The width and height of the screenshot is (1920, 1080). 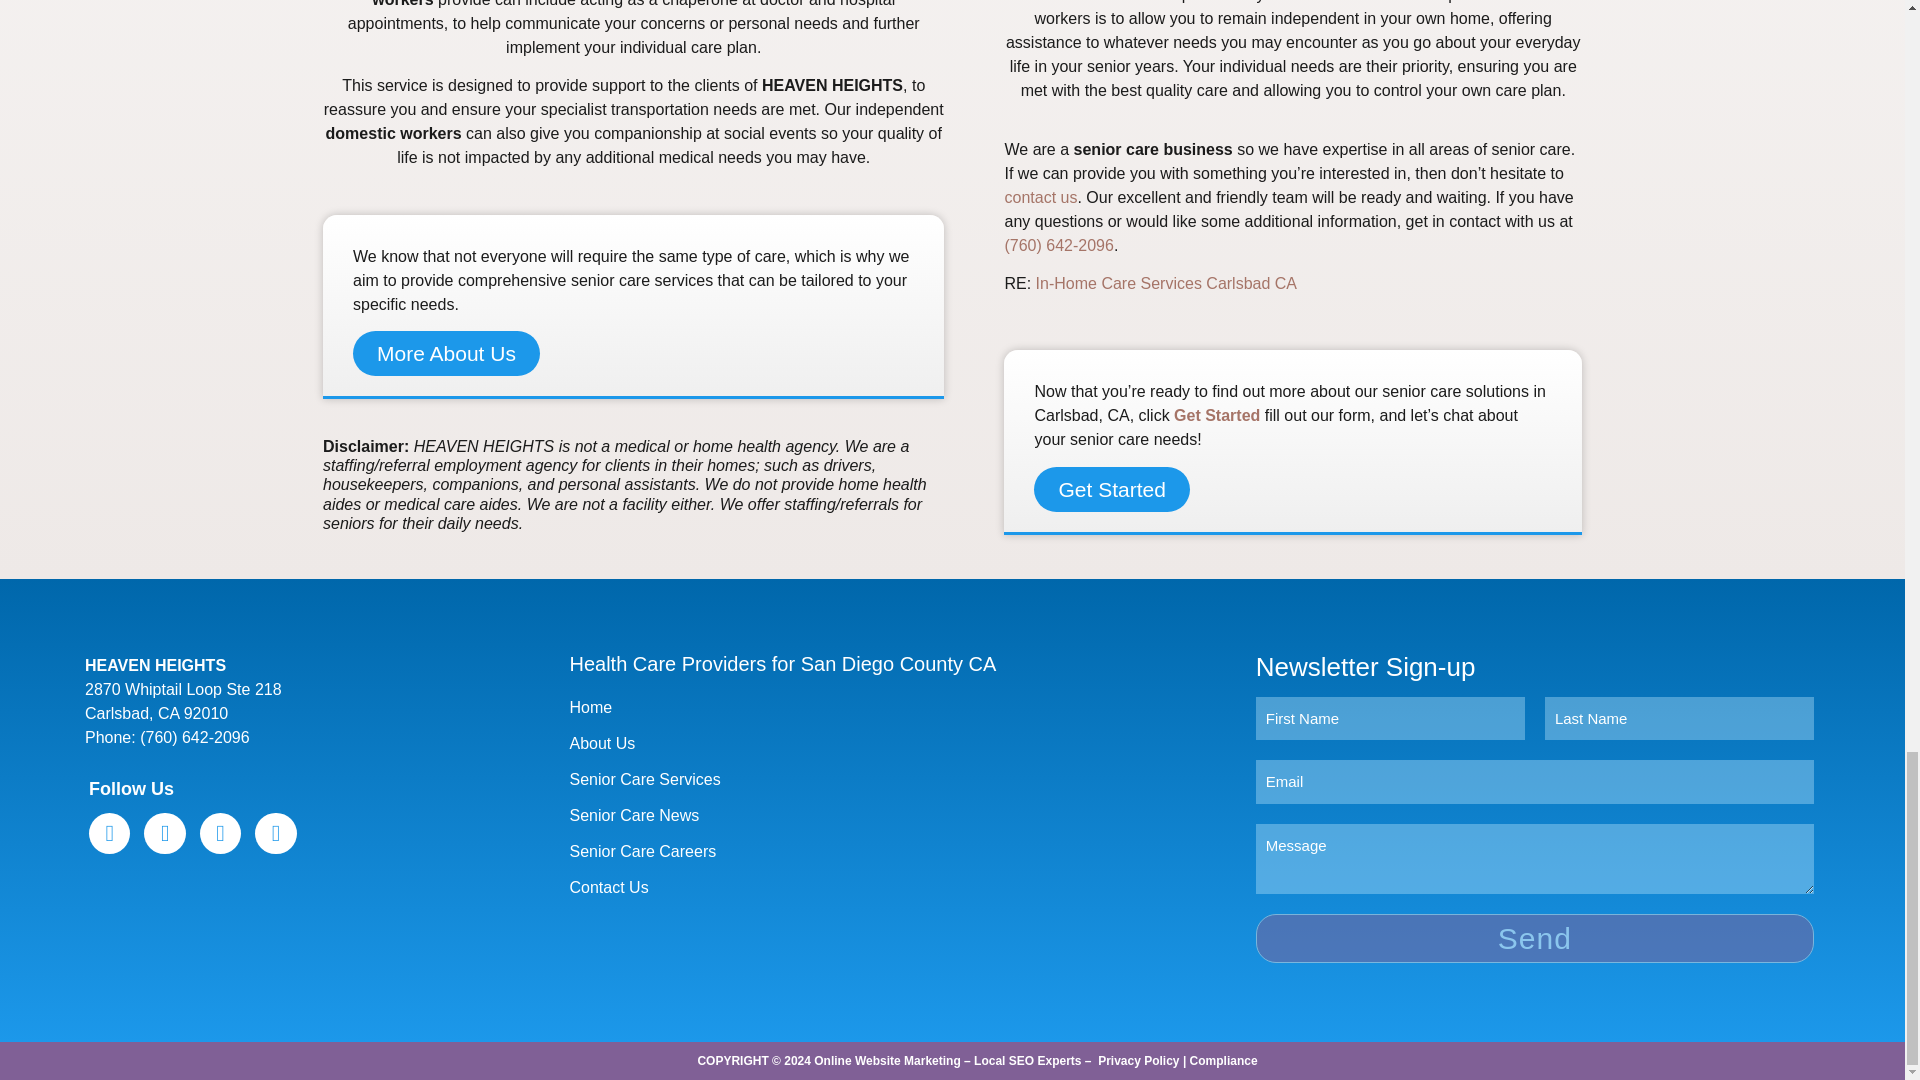 I want to click on In-Home Care Services Carlsbad CA, so click(x=1166, y=283).